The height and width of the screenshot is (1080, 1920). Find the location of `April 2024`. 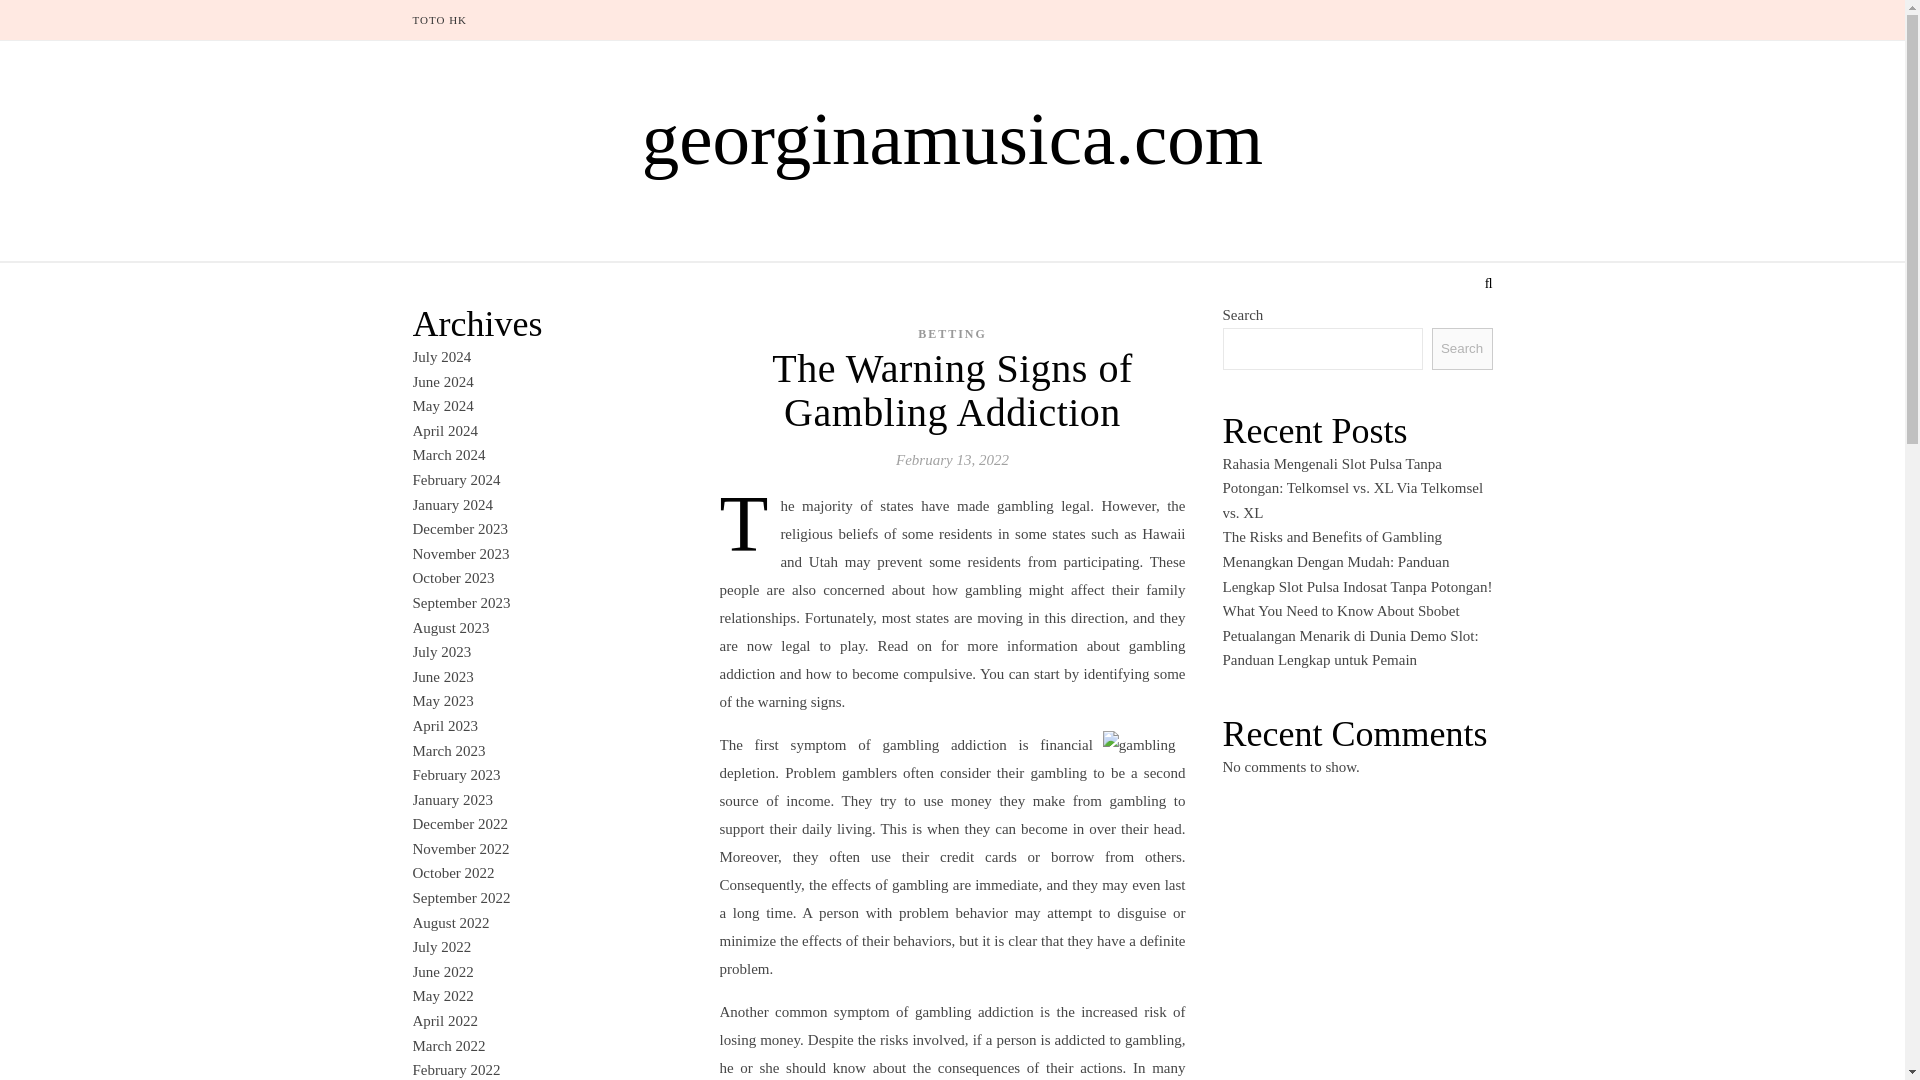

April 2024 is located at coordinates (444, 430).